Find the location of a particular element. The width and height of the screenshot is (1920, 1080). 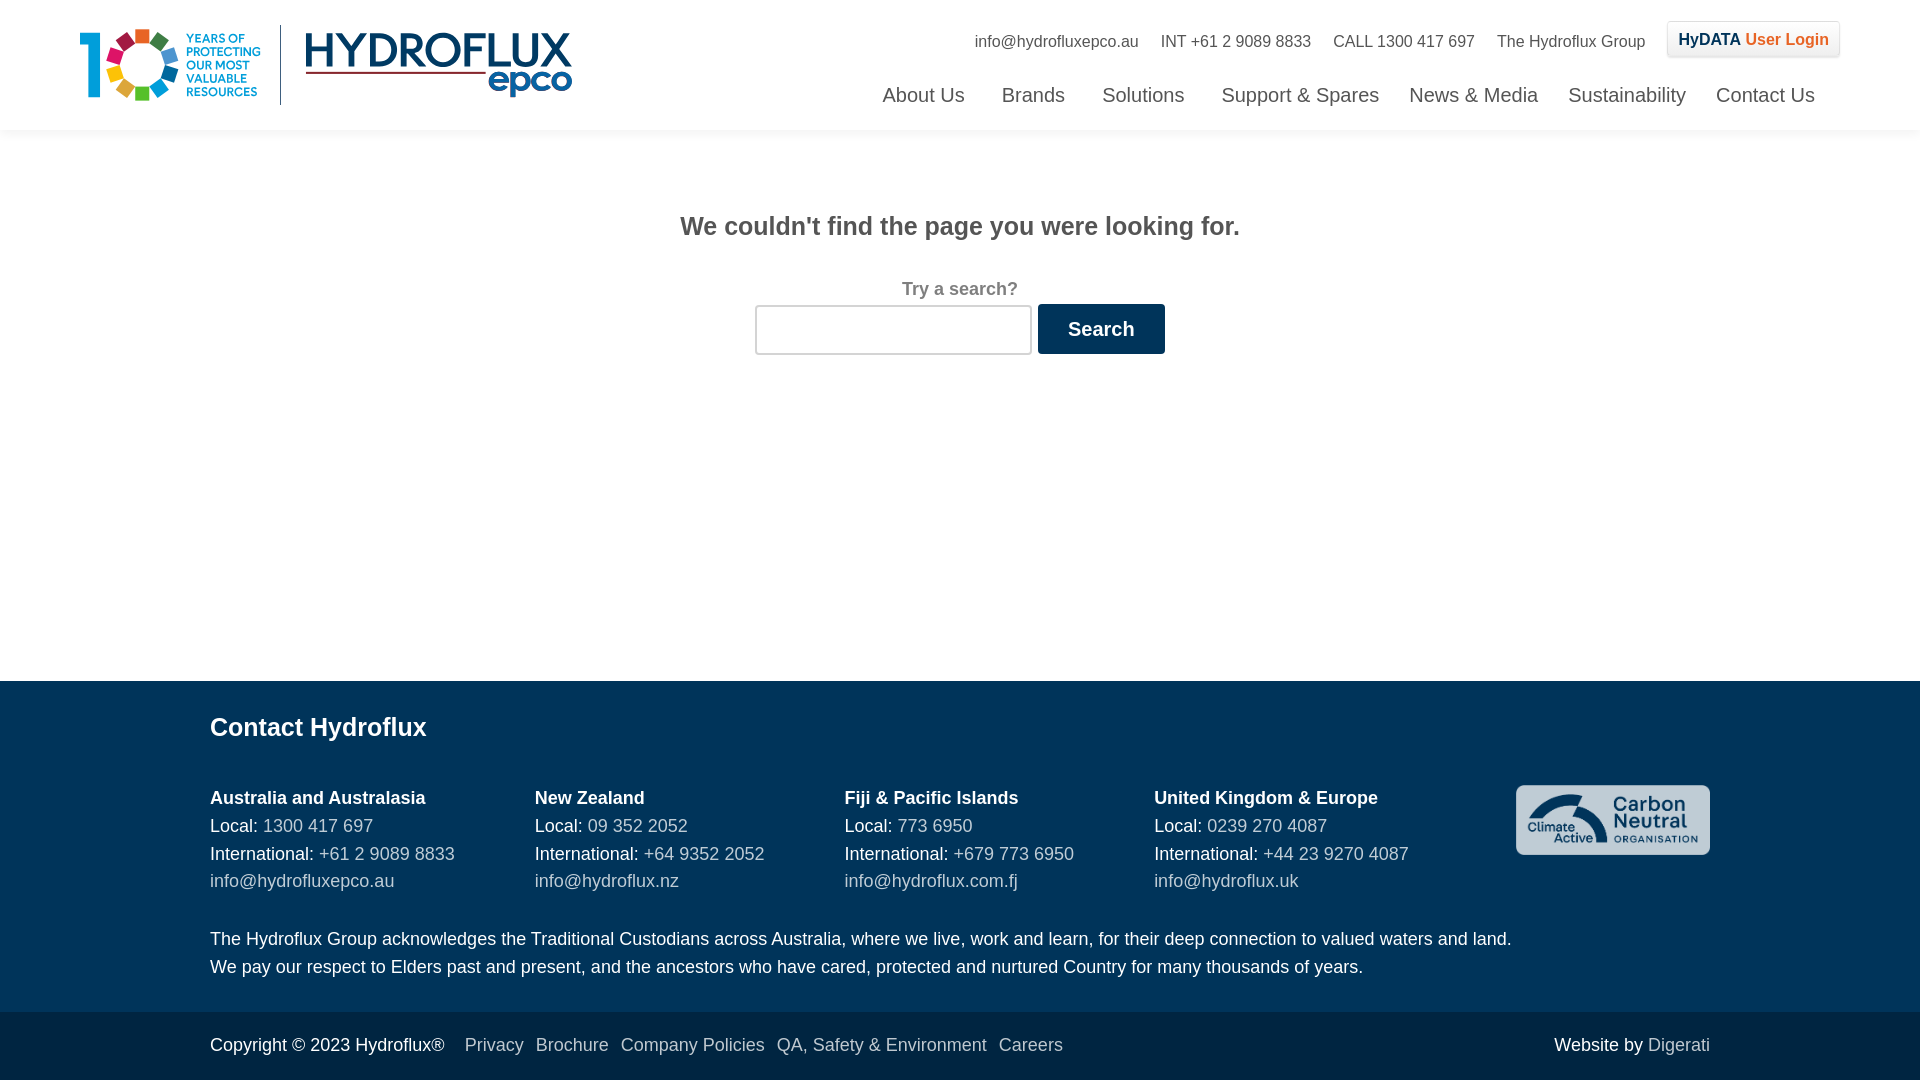

The Hydroflux Group is located at coordinates (1572, 42).